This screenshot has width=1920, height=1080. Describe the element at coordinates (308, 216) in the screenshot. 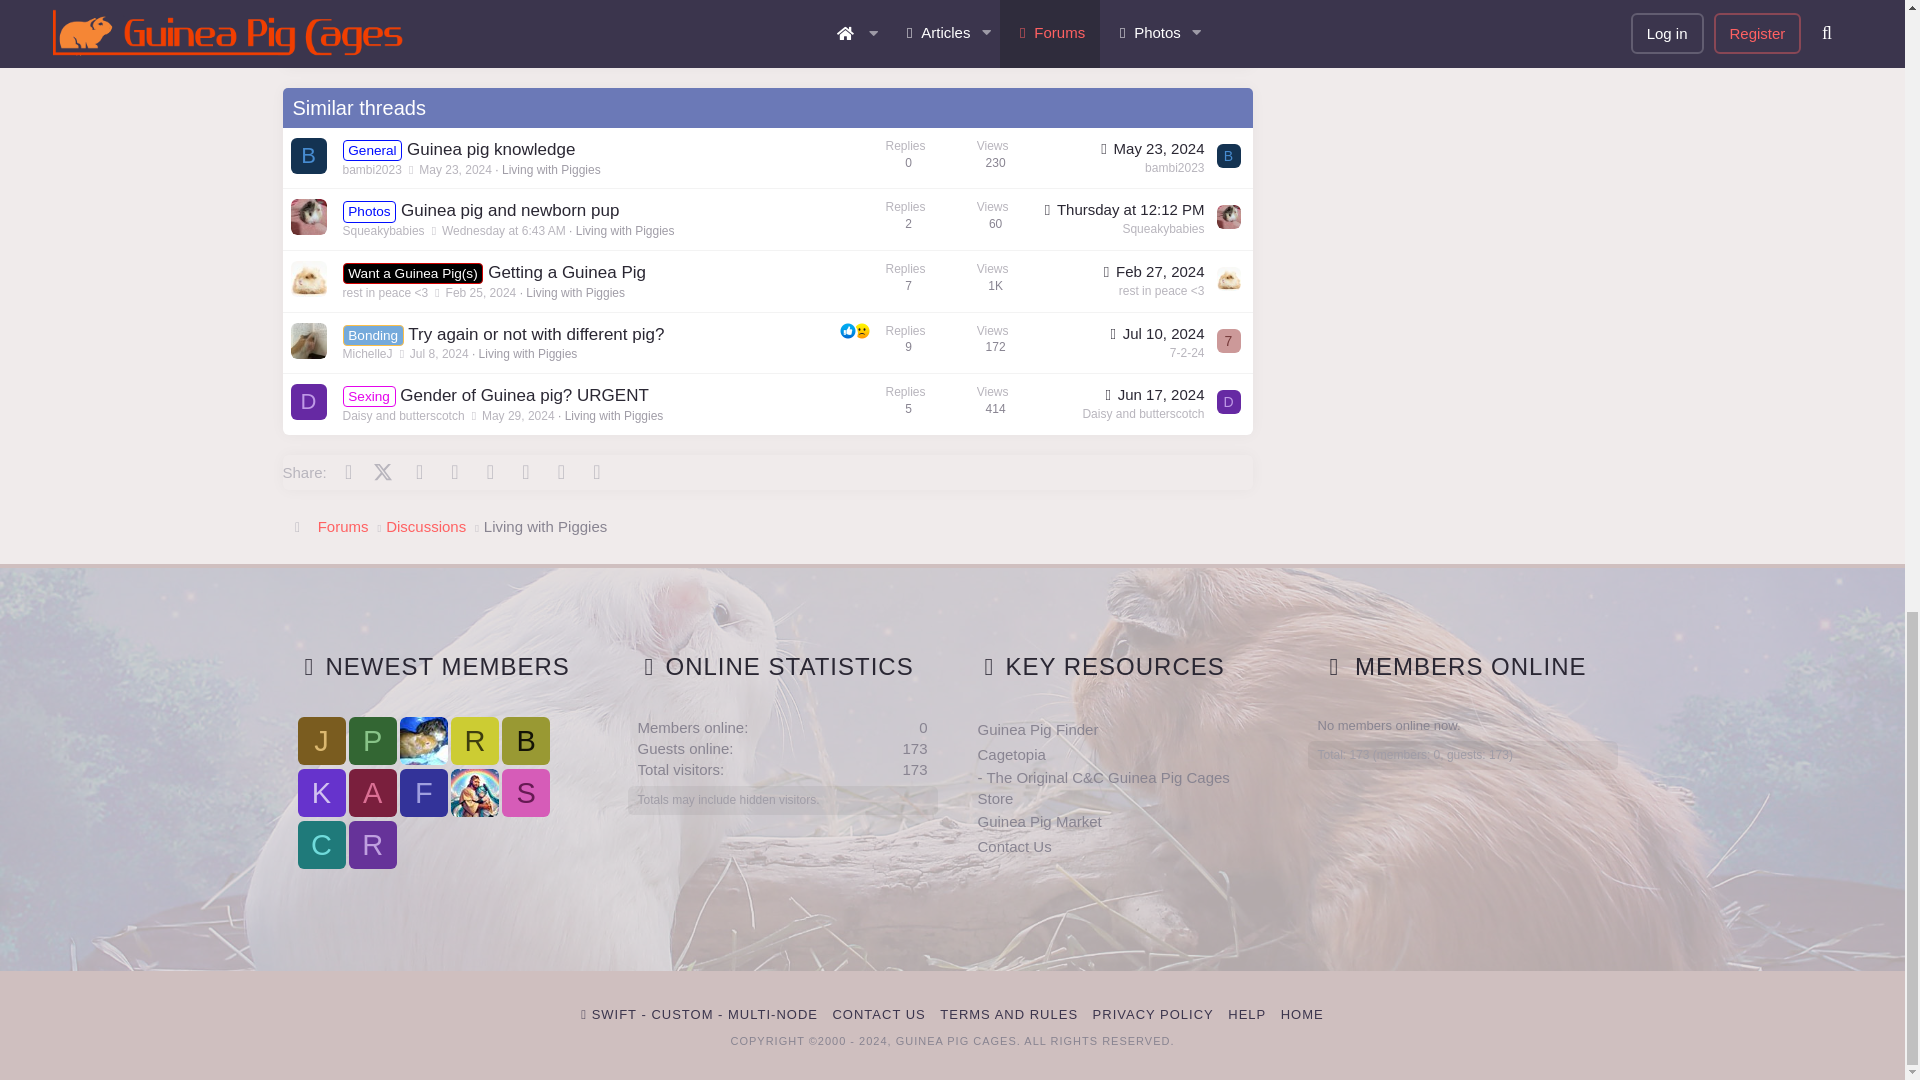

I see `Squeakybabies` at that location.